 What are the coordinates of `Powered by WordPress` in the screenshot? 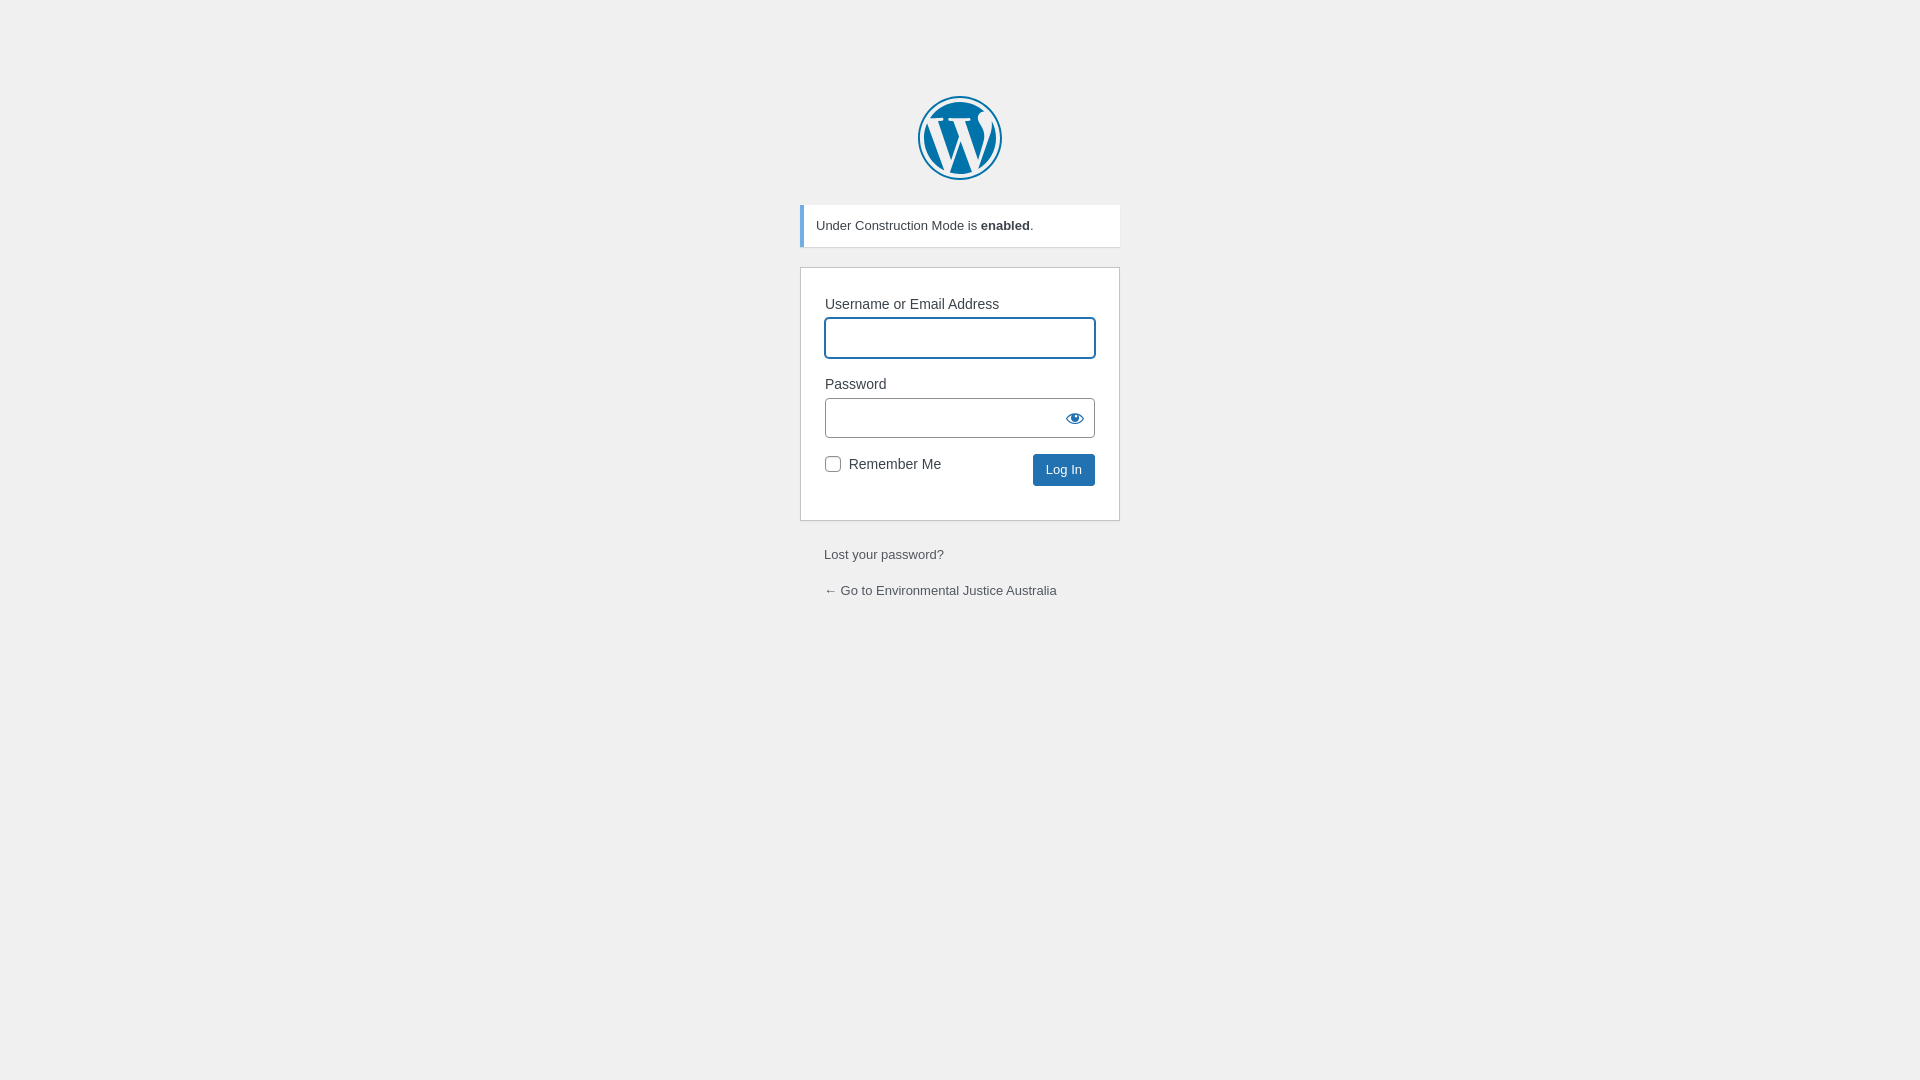 It's located at (960, 138).